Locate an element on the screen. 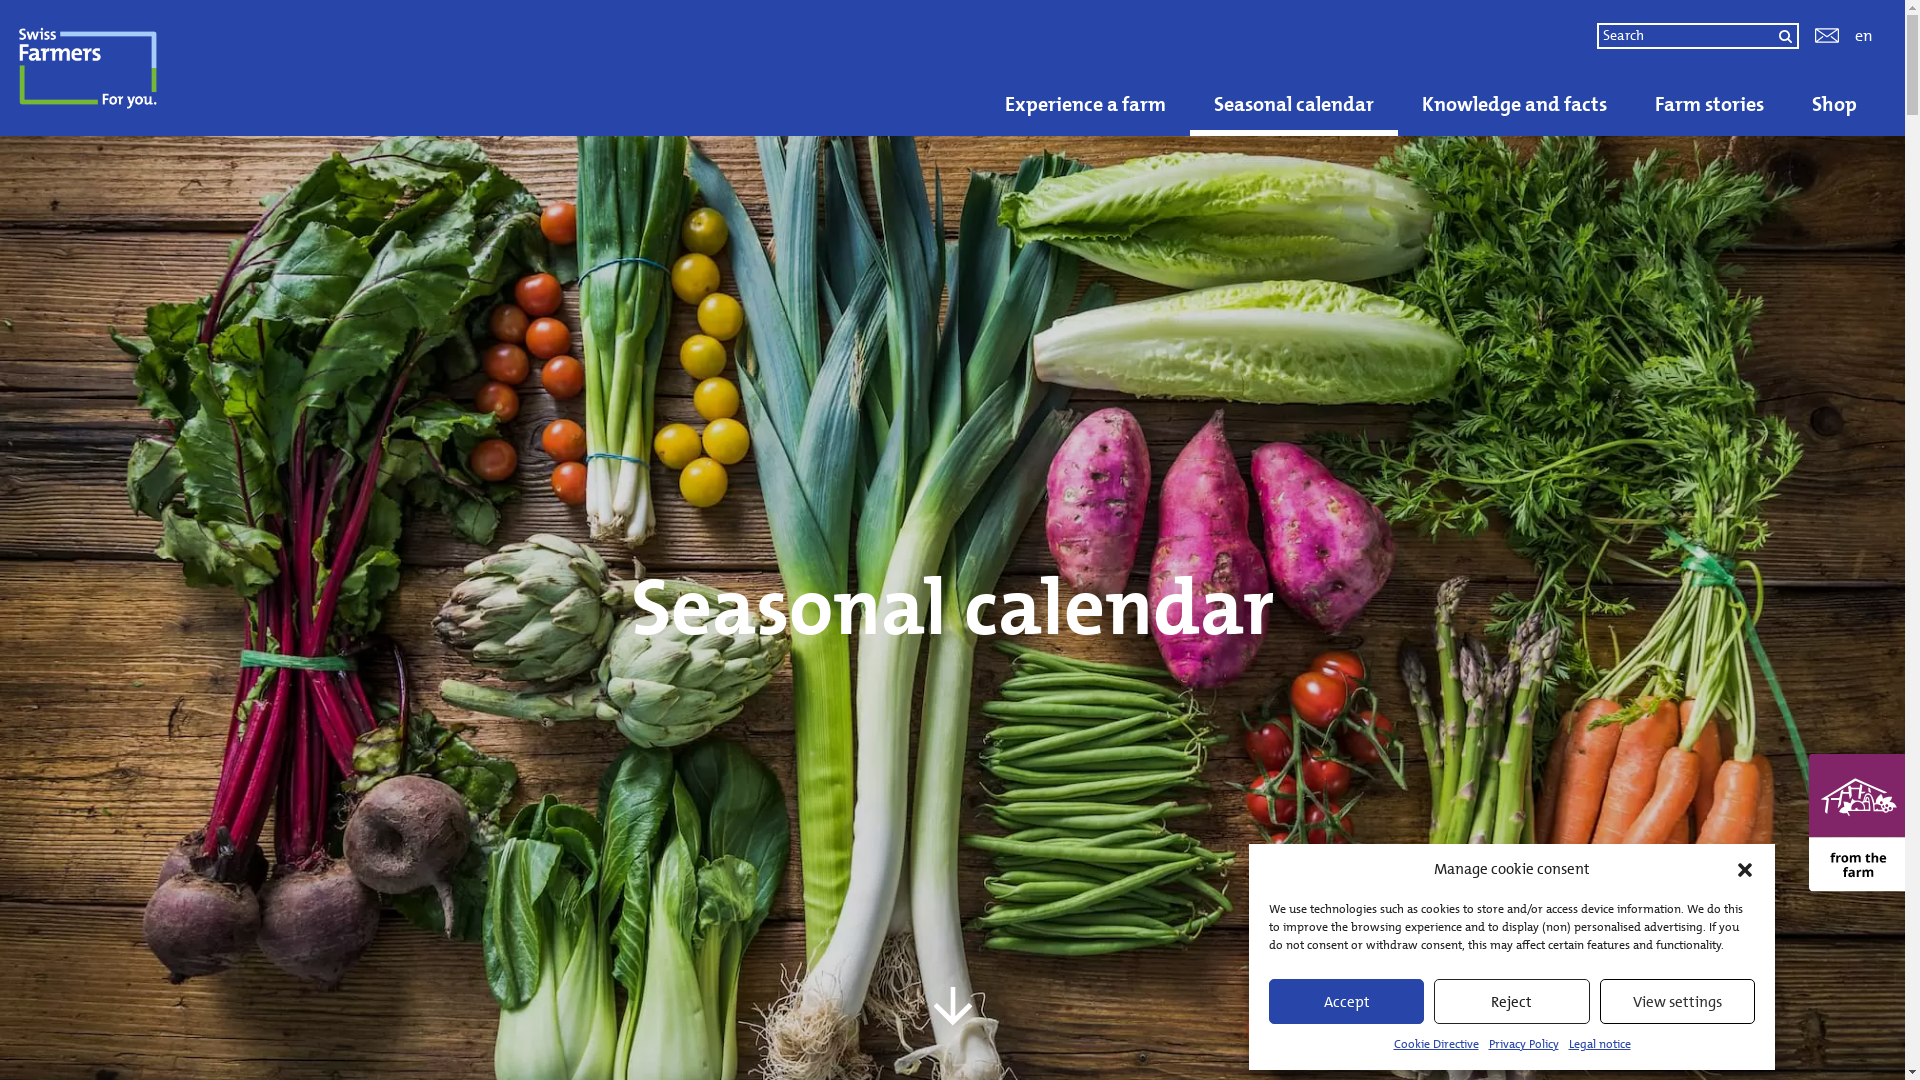  Seasonal calendar is located at coordinates (1294, 104).